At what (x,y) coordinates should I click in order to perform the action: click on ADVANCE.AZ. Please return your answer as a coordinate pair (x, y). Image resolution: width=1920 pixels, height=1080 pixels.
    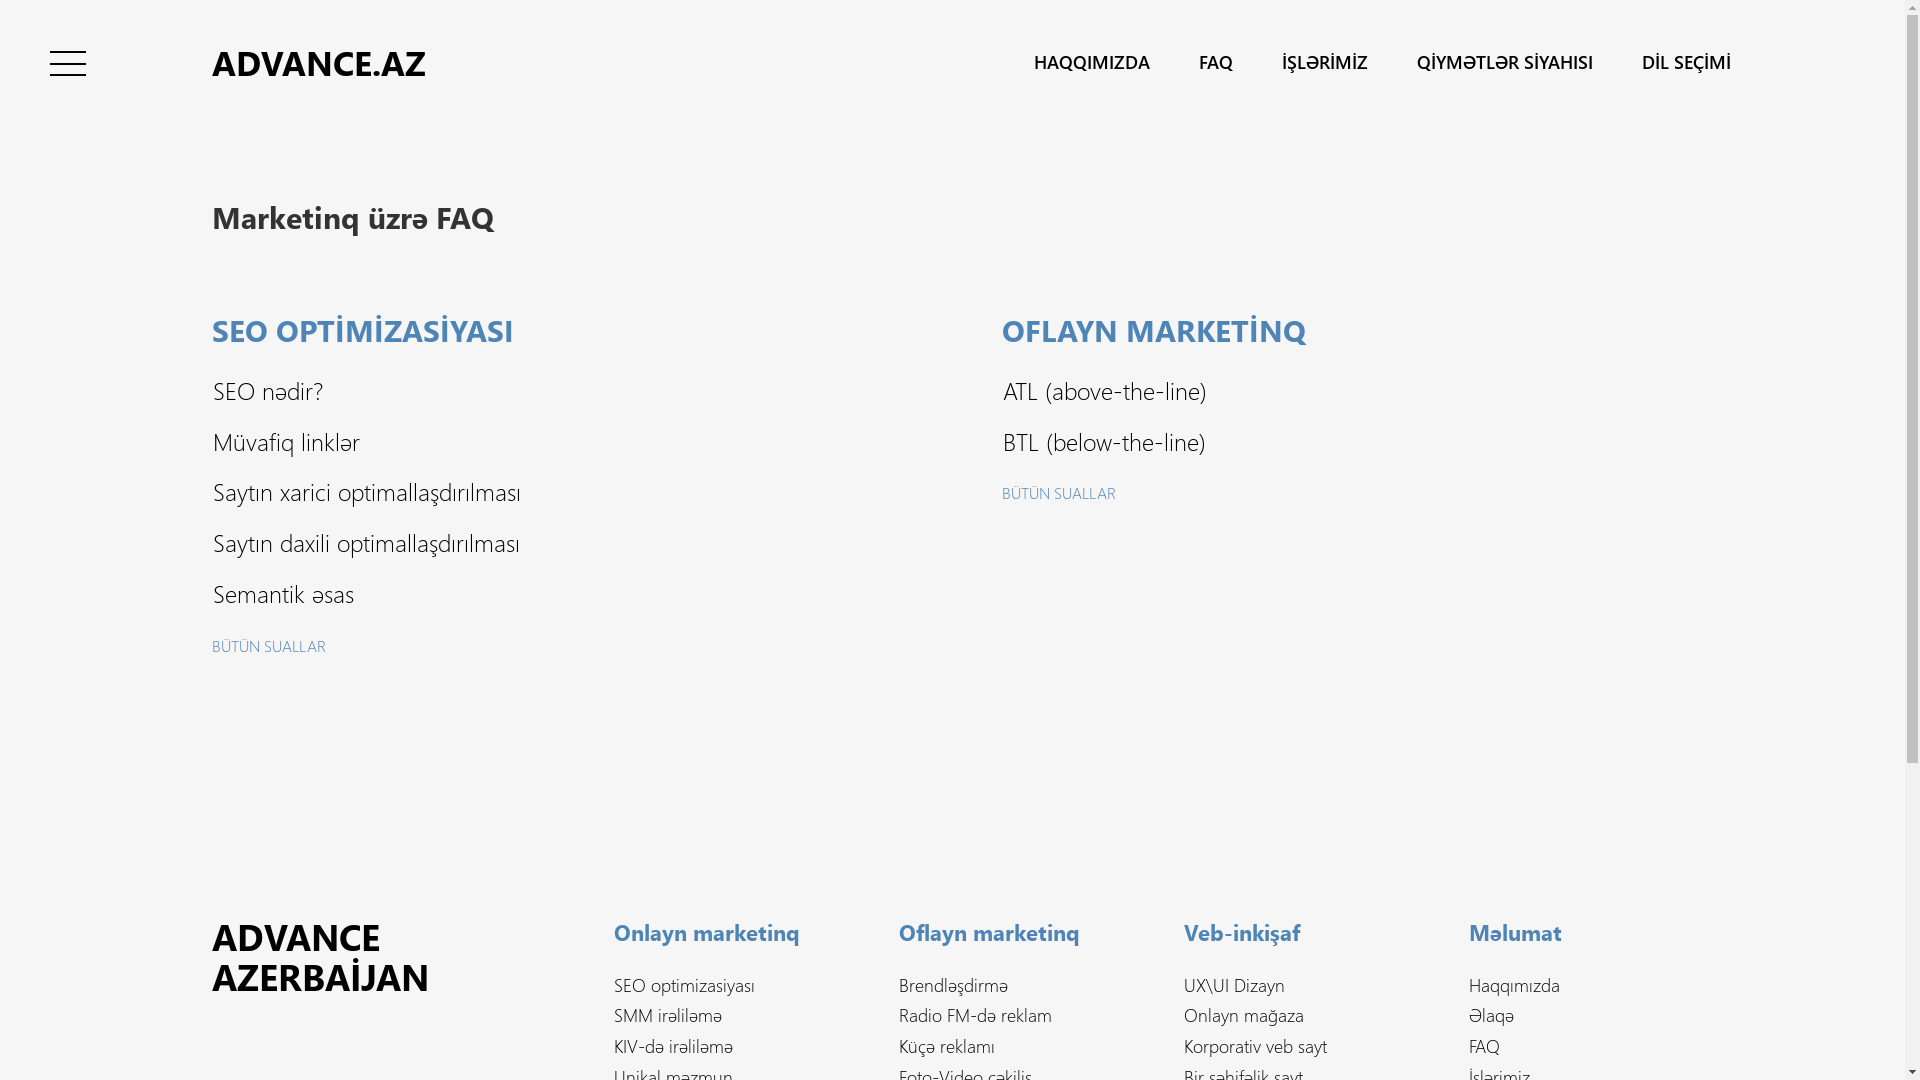
    Looking at the image, I should click on (319, 62).